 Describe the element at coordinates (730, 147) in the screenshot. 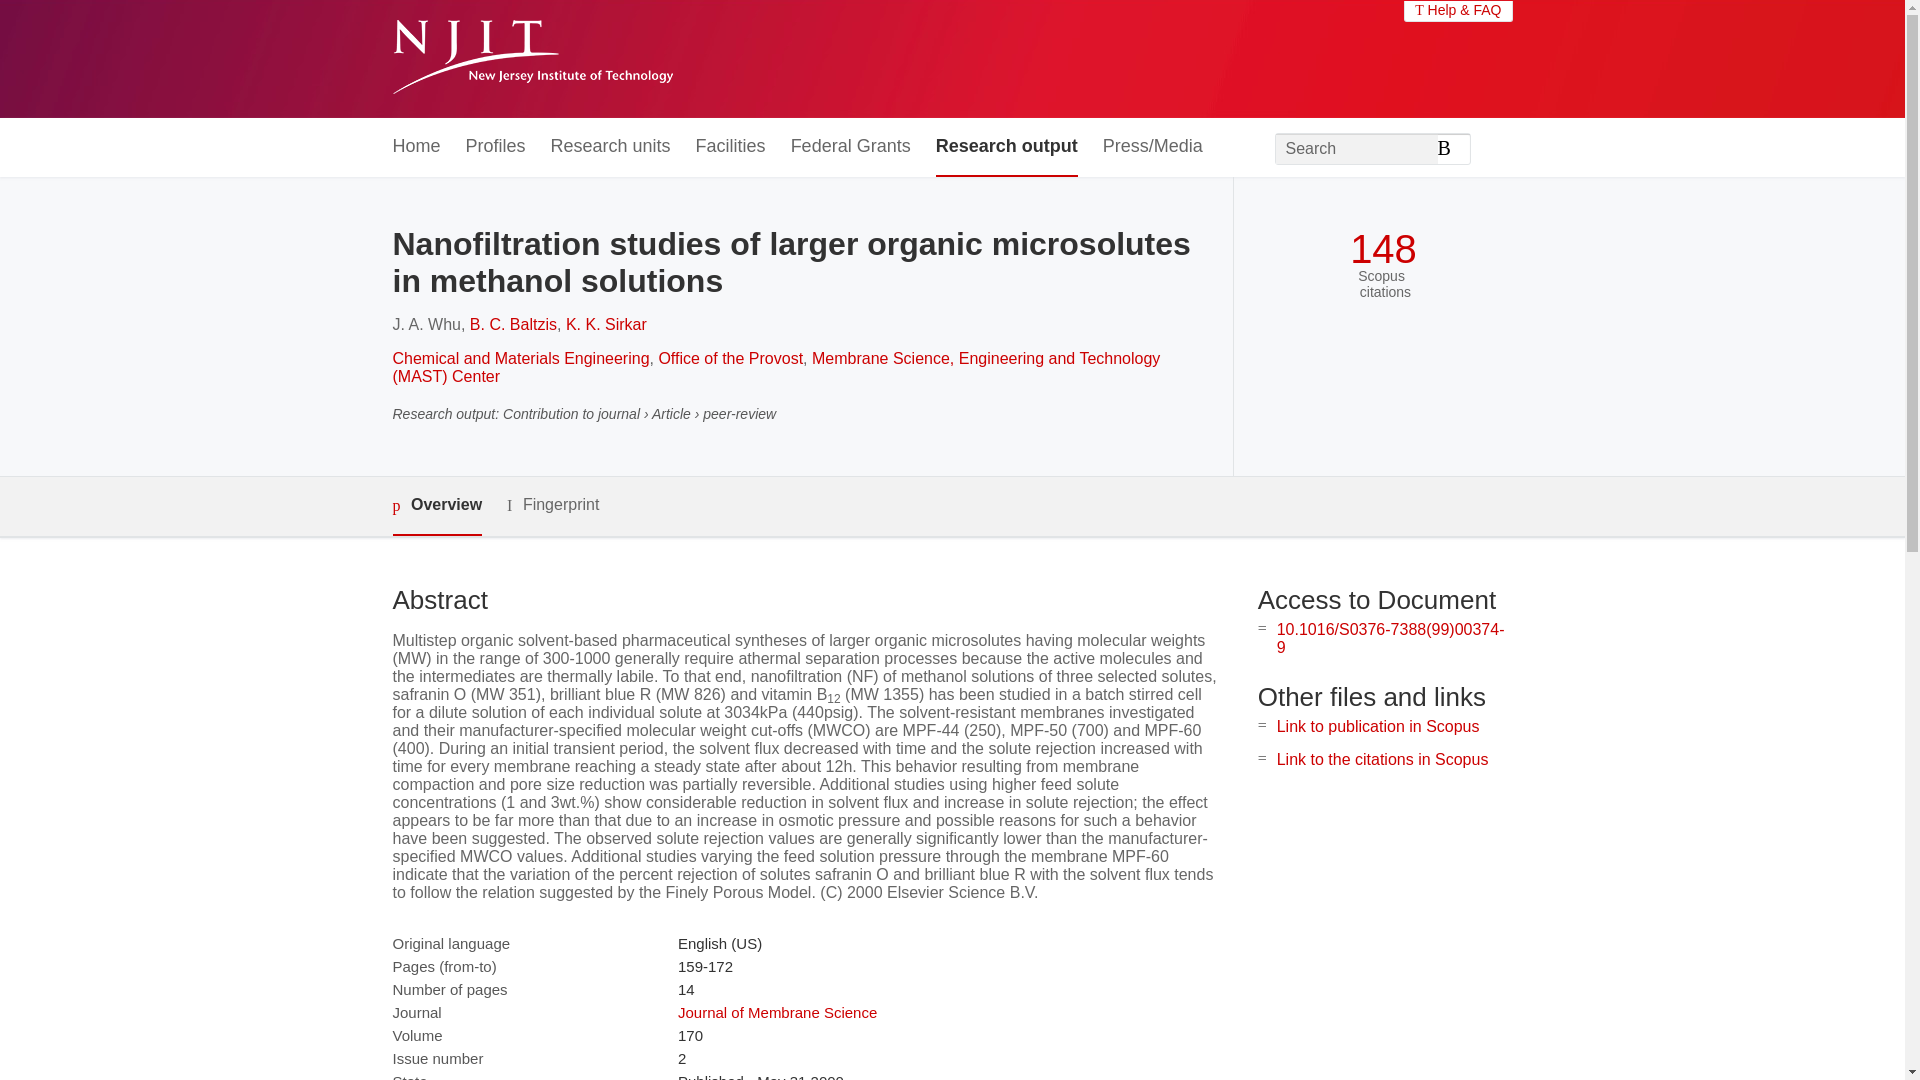

I see `Facilities` at that location.